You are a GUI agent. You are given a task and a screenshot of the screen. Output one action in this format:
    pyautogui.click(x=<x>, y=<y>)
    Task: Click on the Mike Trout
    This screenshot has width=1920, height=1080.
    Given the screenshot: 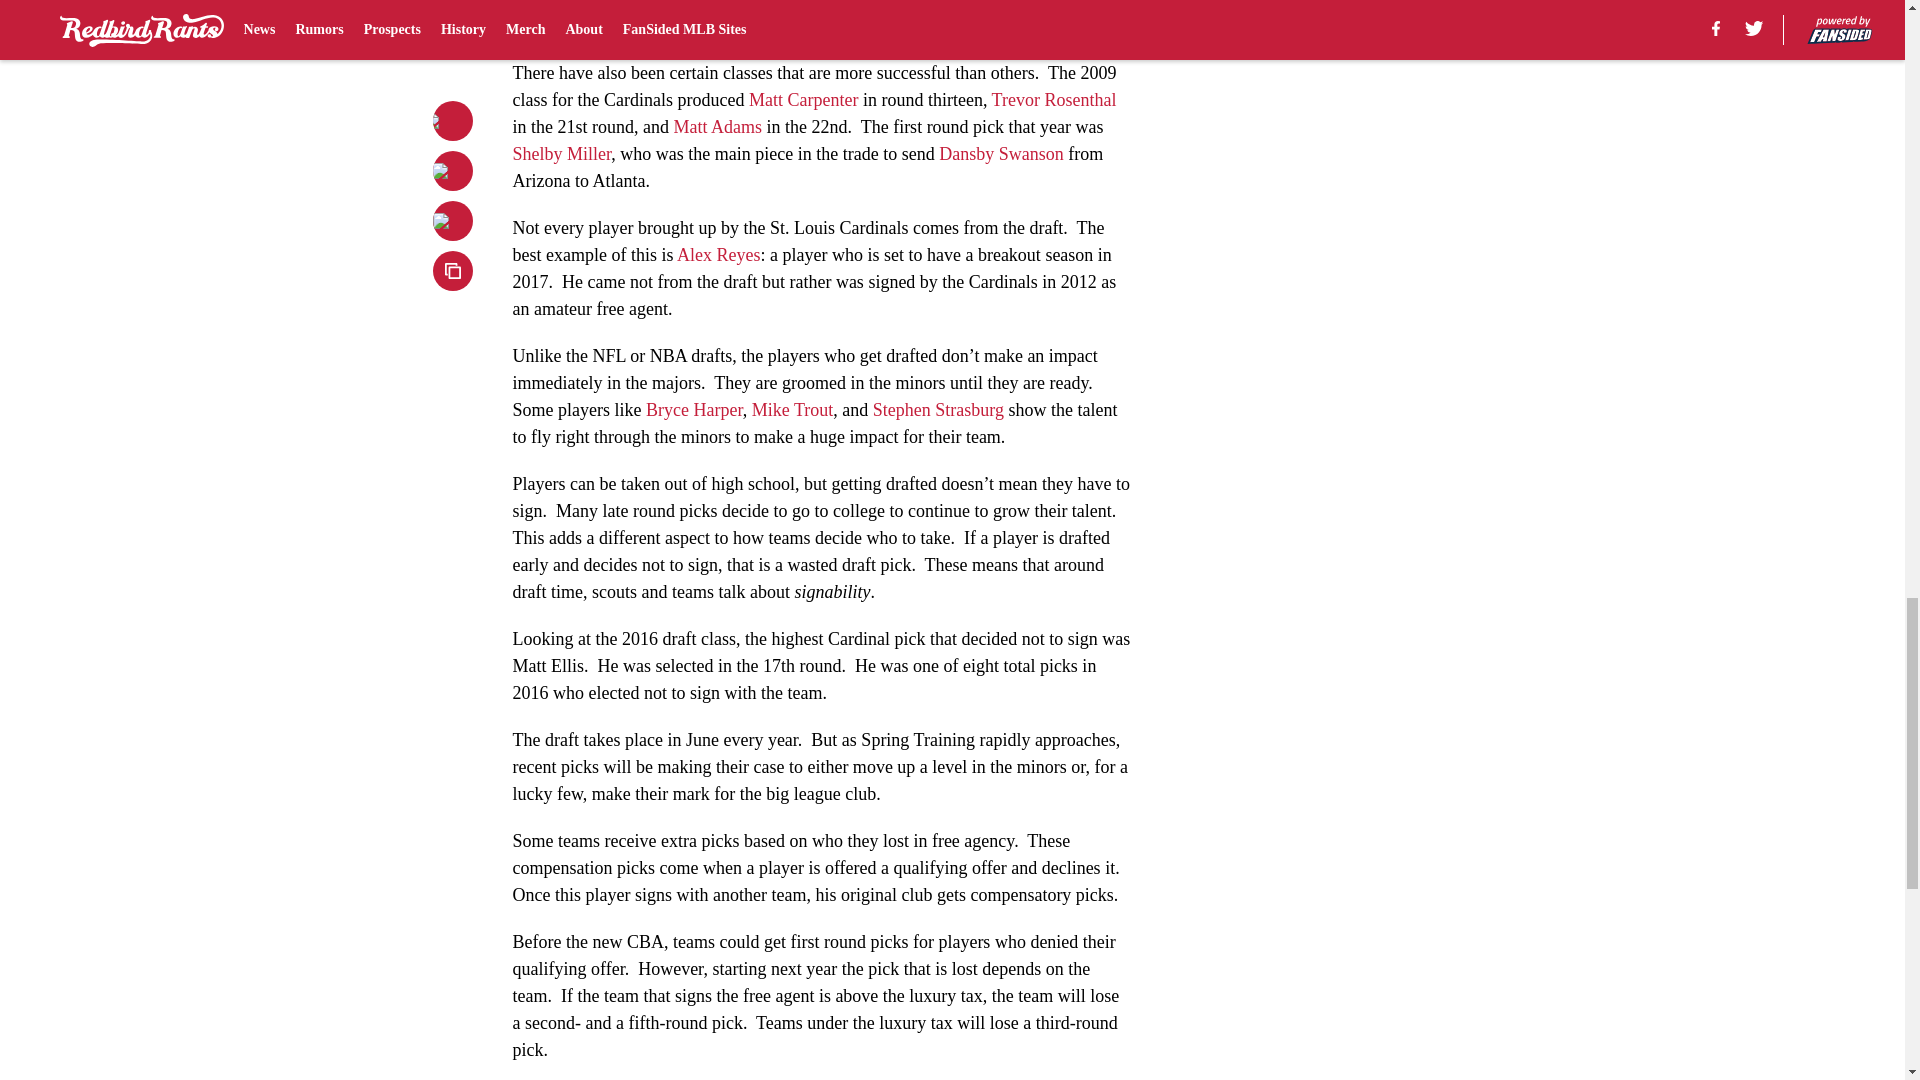 What is the action you would take?
    pyautogui.click(x=792, y=410)
    